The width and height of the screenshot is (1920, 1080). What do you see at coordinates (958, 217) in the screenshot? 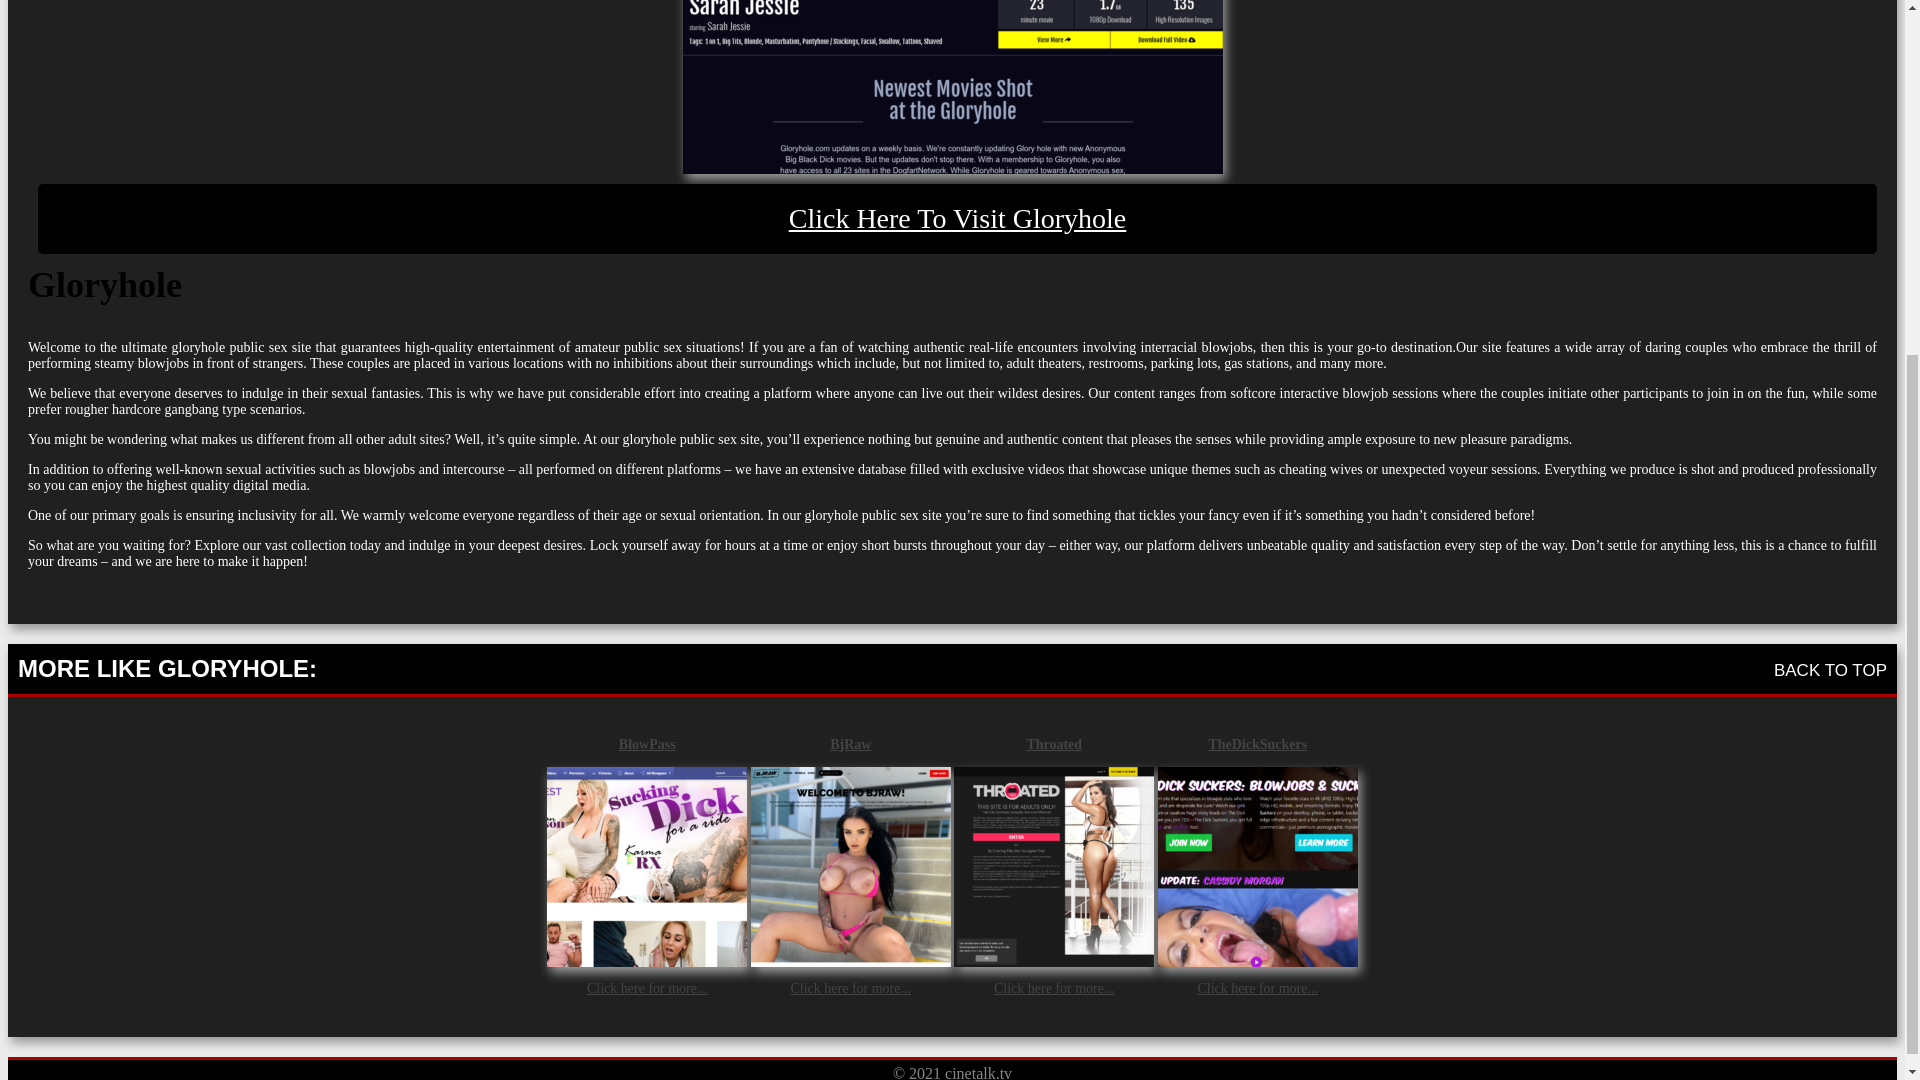
I see `Gloryhole` at bounding box center [958, 217].